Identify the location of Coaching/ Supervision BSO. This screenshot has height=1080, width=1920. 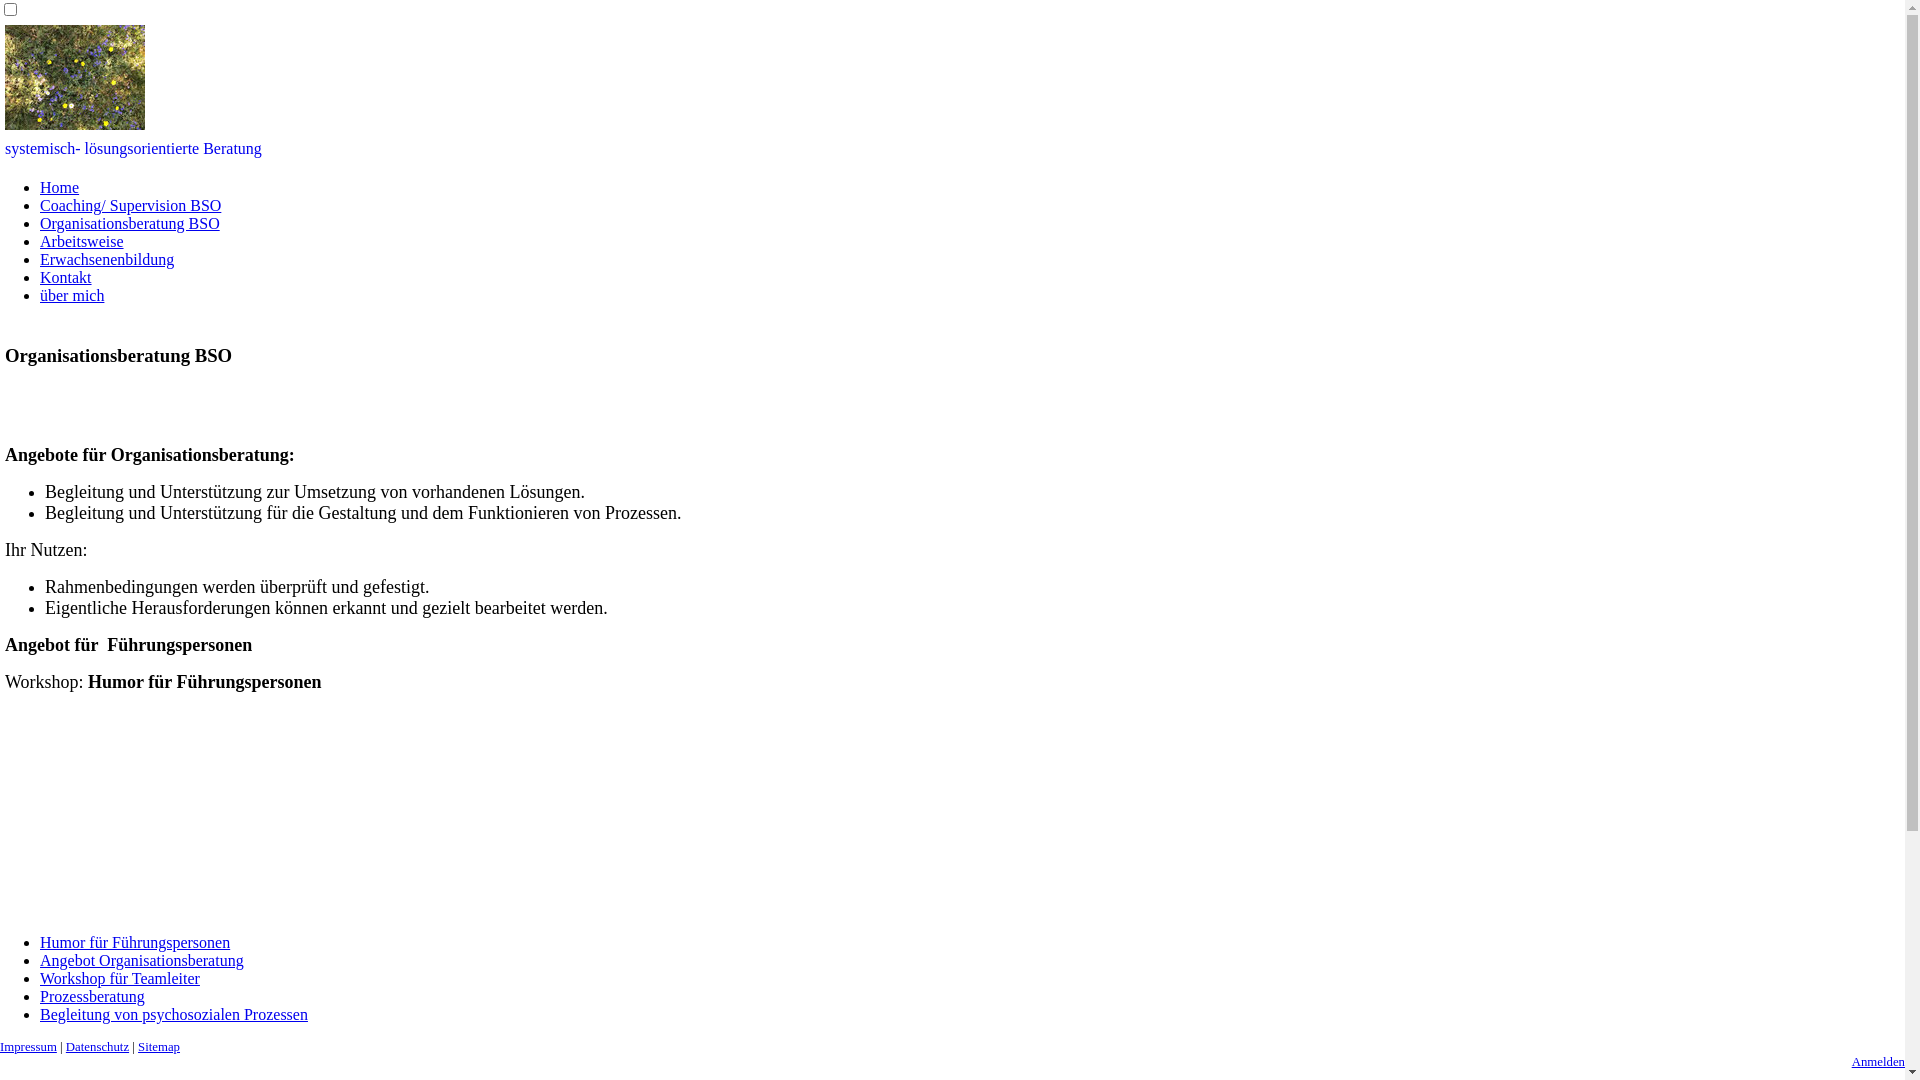
(130, 206).